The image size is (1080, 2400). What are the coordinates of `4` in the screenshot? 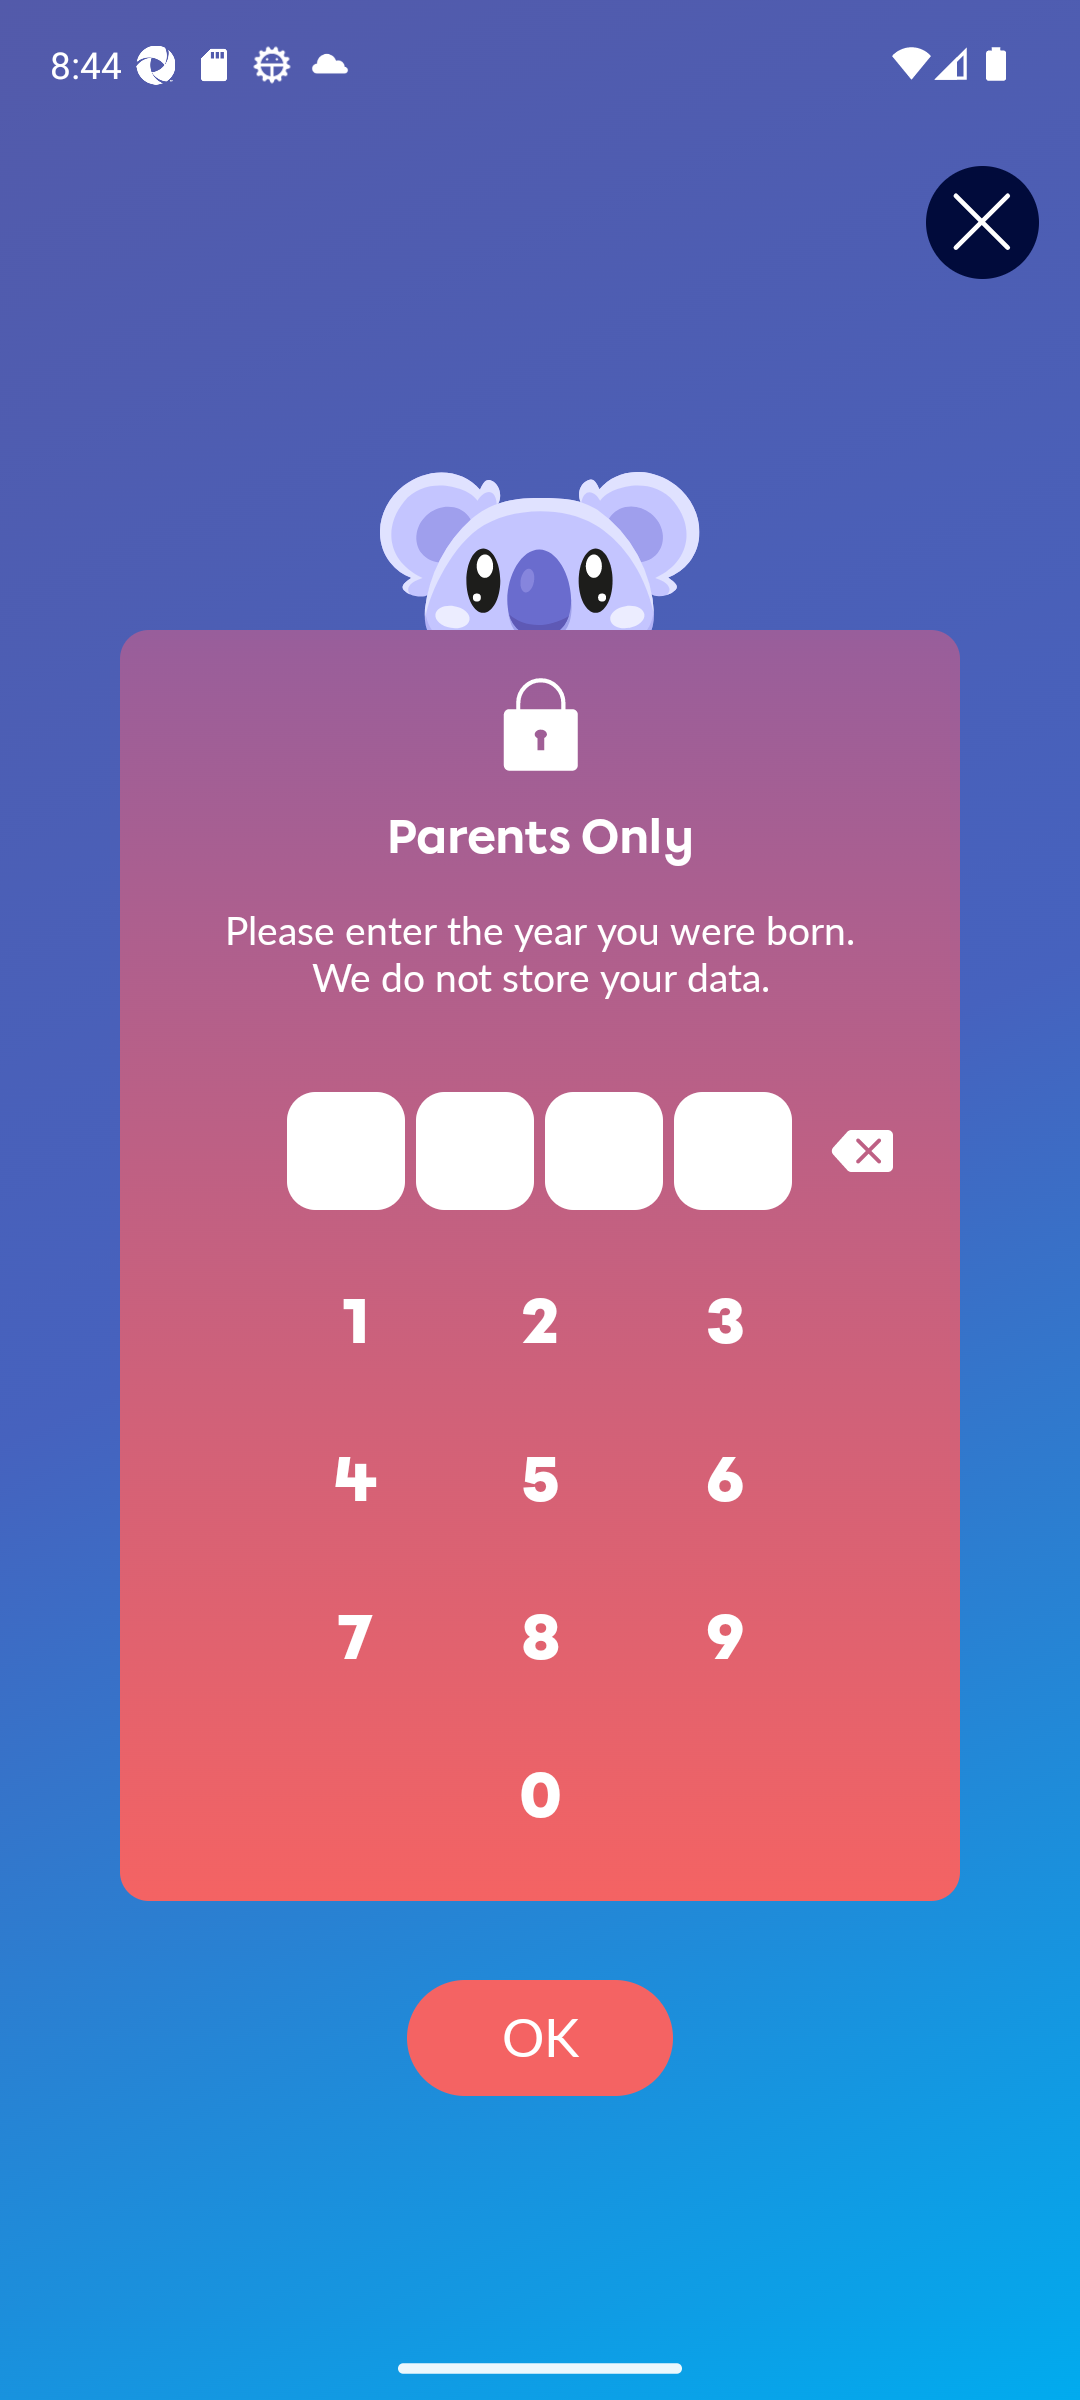 It's located at (356, 1480).